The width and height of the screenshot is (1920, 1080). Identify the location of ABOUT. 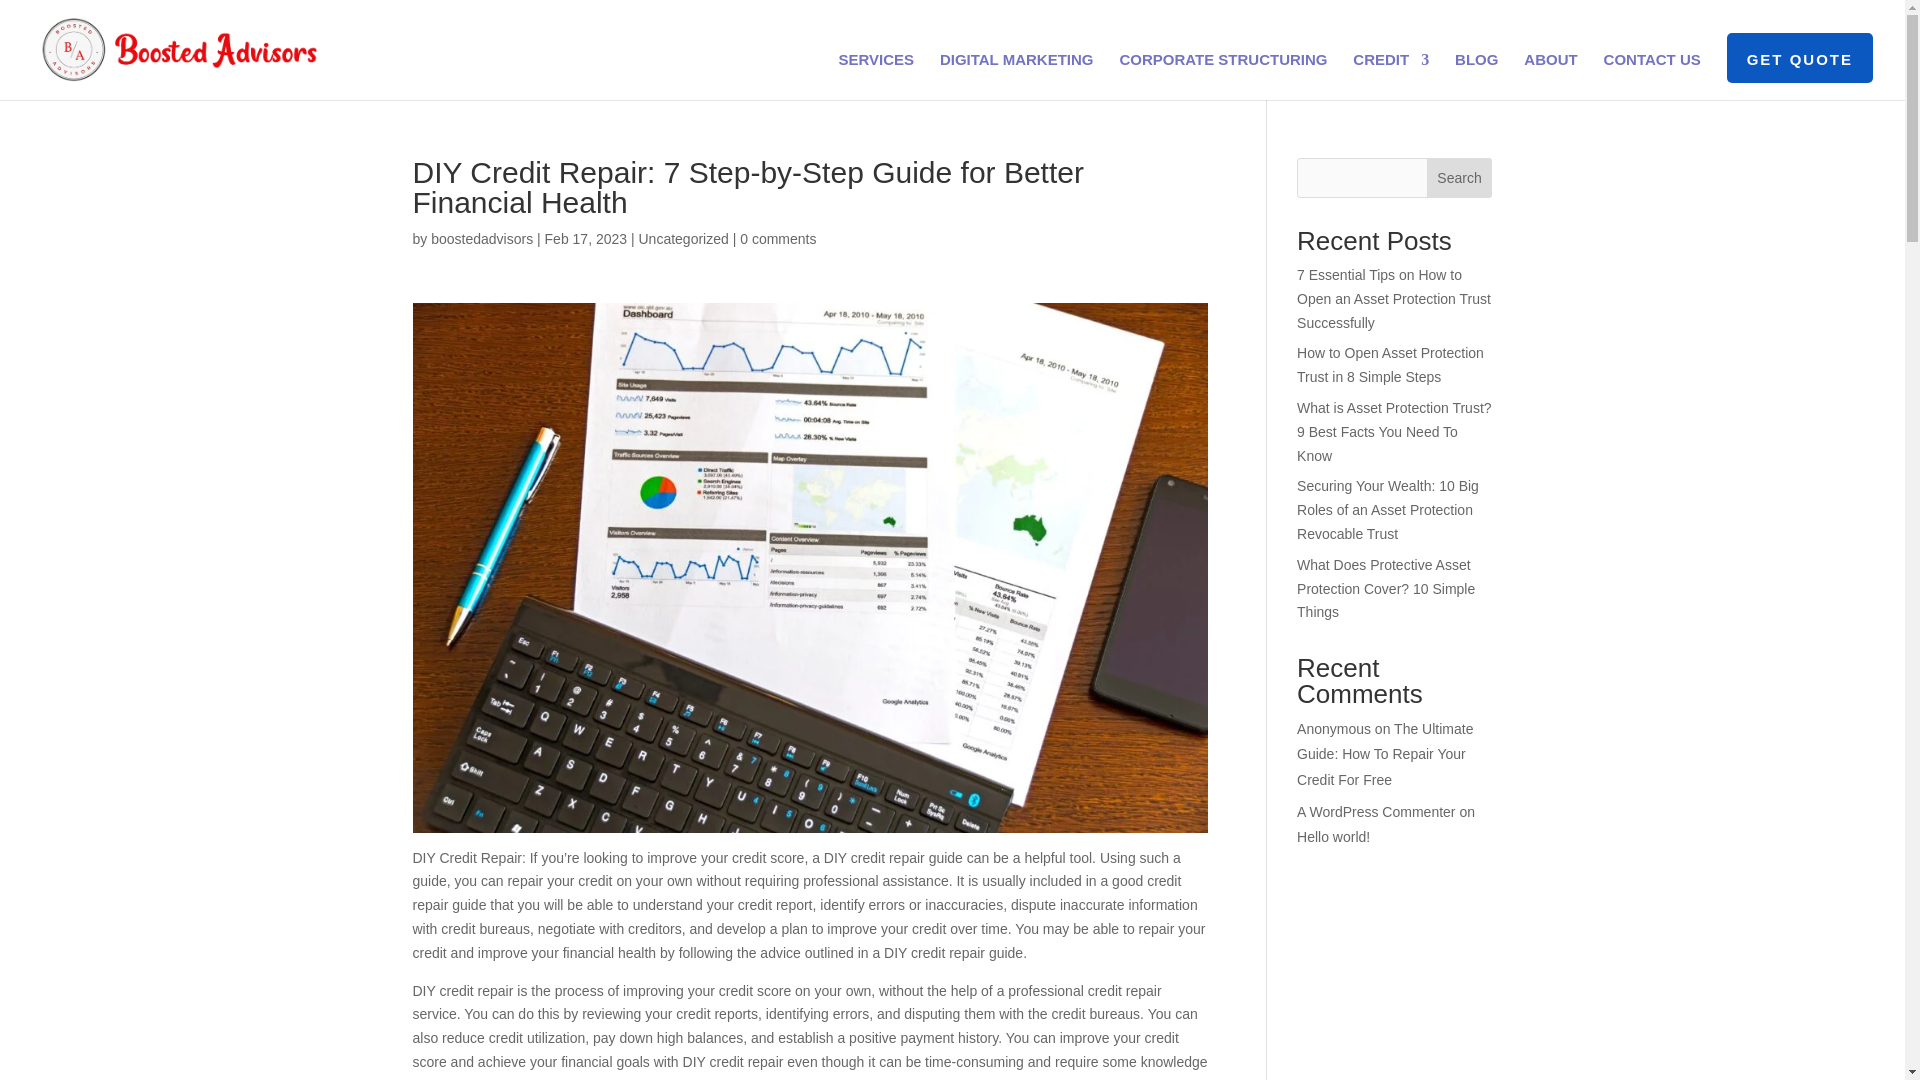
(1550, 76).